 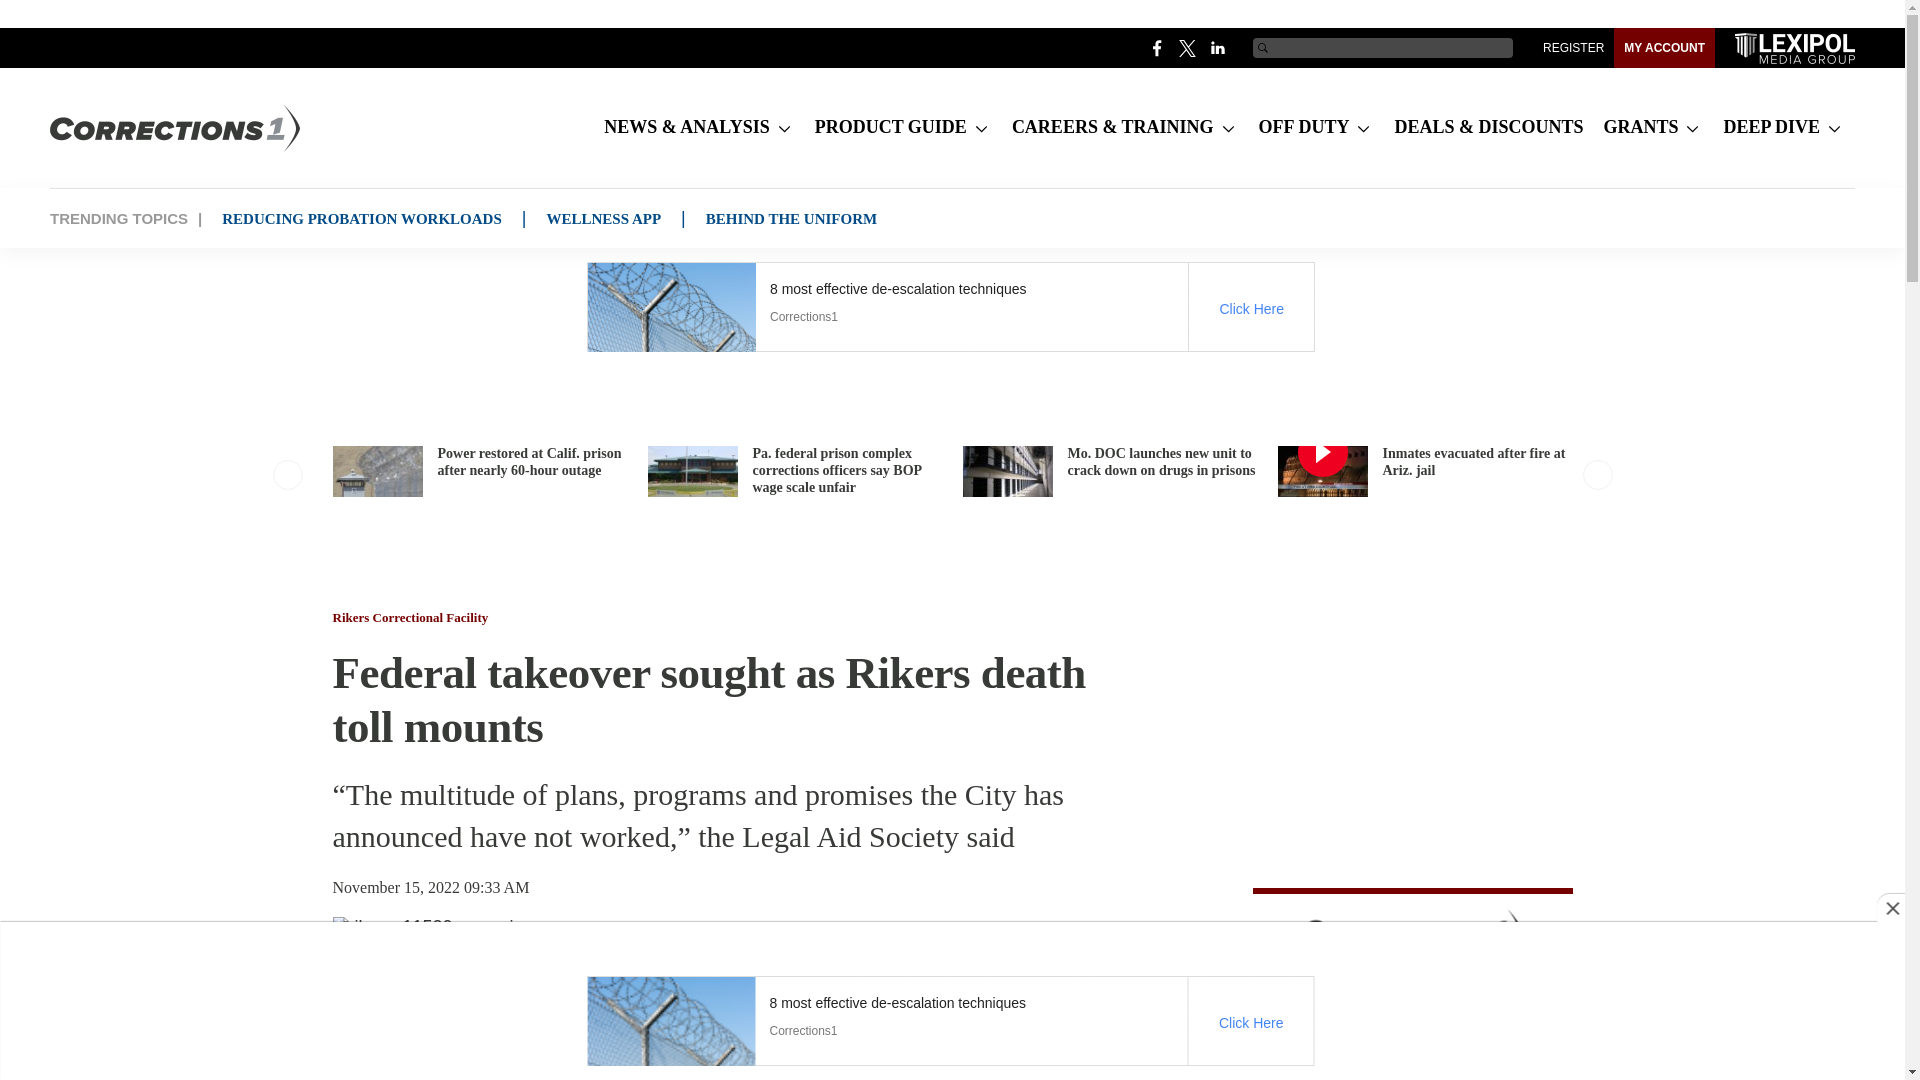 I want to click on linkedin, so click(x=1218, y=48).